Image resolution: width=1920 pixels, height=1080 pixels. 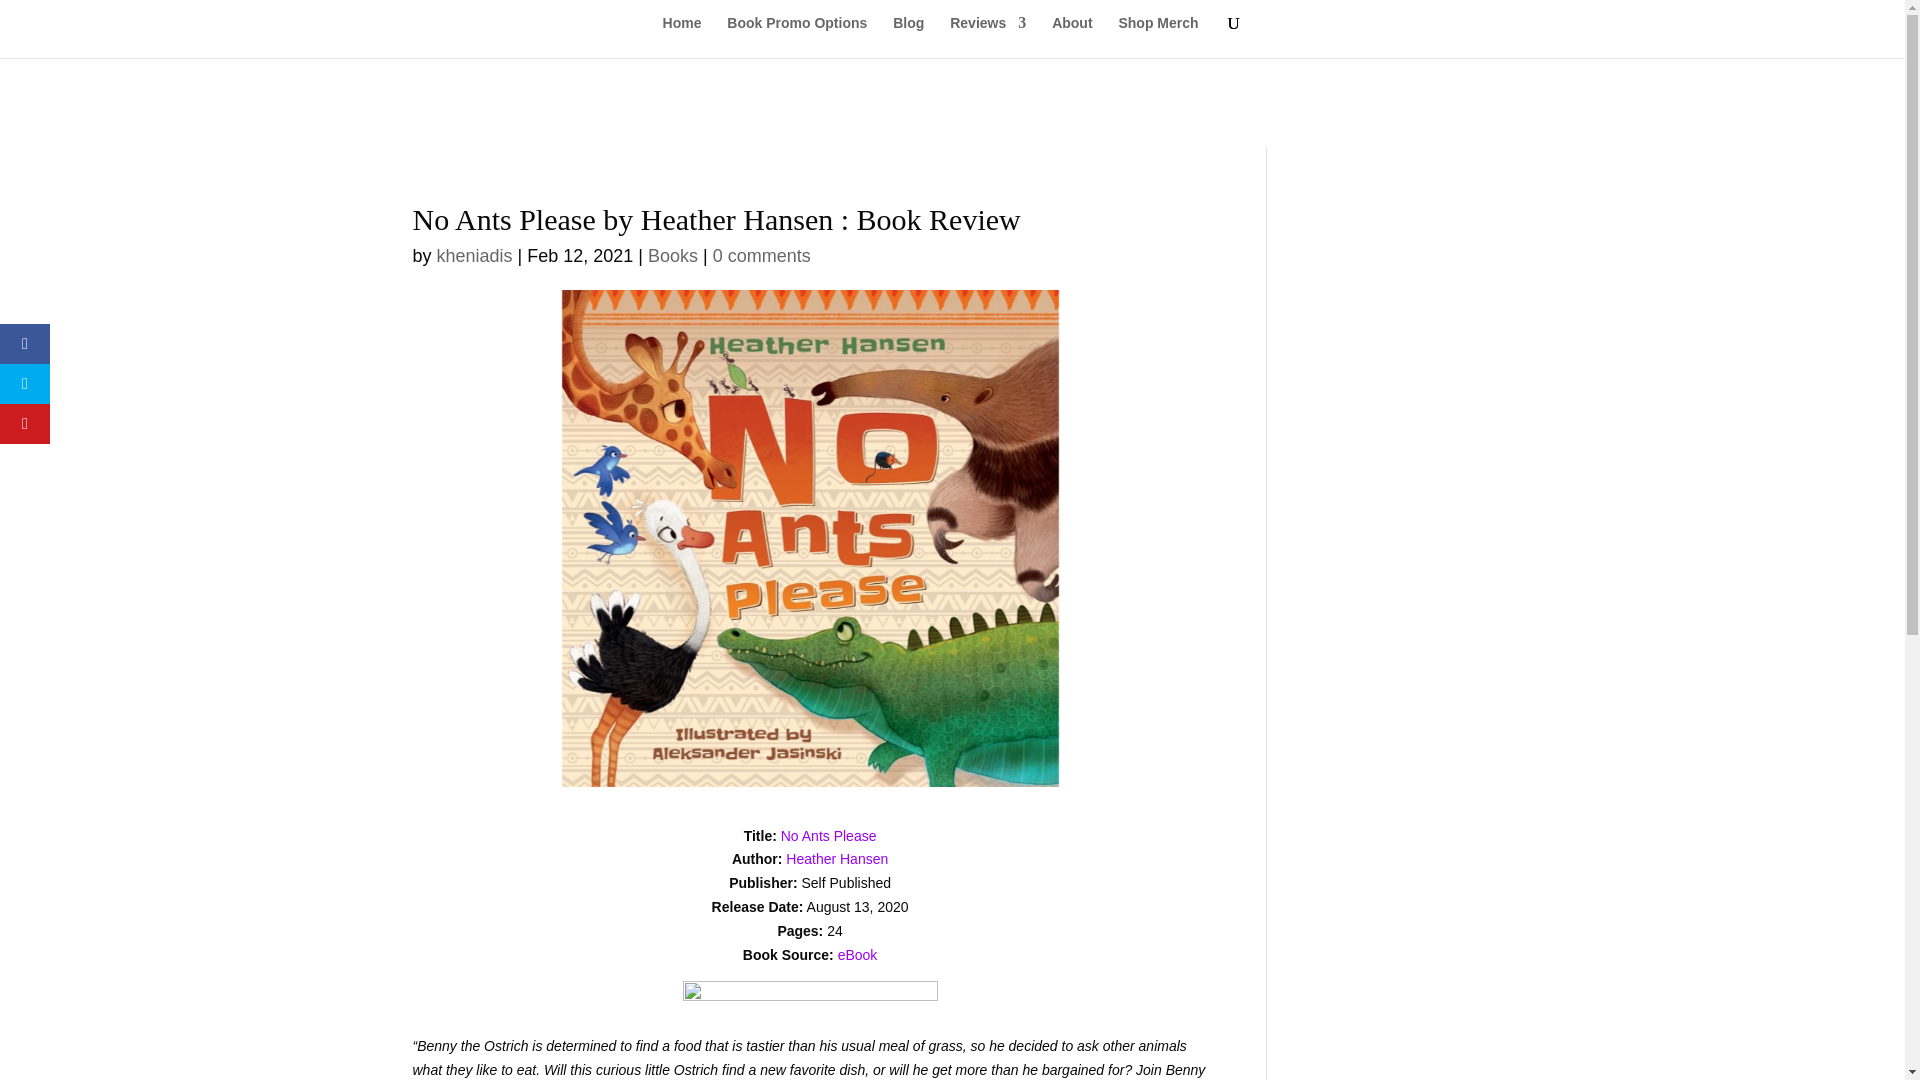 I want to click on Posts by kheniadis, so click(x=474, y=256).